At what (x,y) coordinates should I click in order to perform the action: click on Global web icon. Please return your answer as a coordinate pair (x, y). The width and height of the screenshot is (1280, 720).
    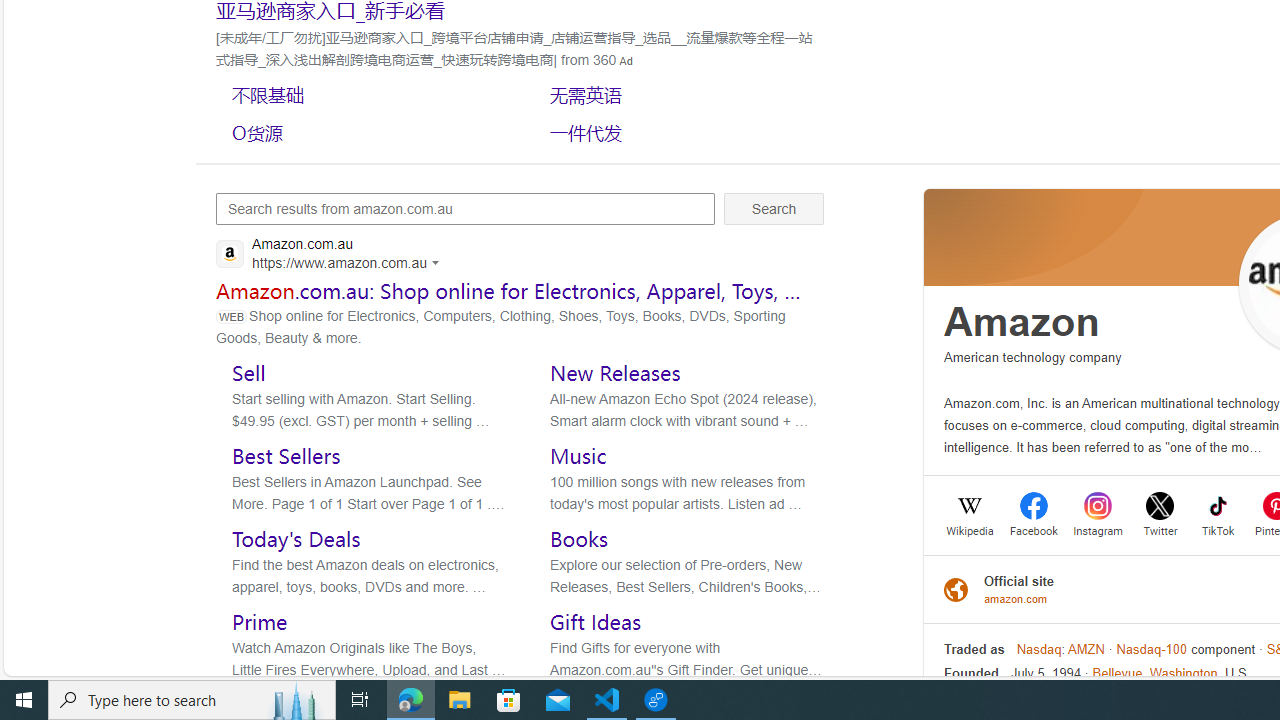
    Looking at the image, I should click on (230, 254).